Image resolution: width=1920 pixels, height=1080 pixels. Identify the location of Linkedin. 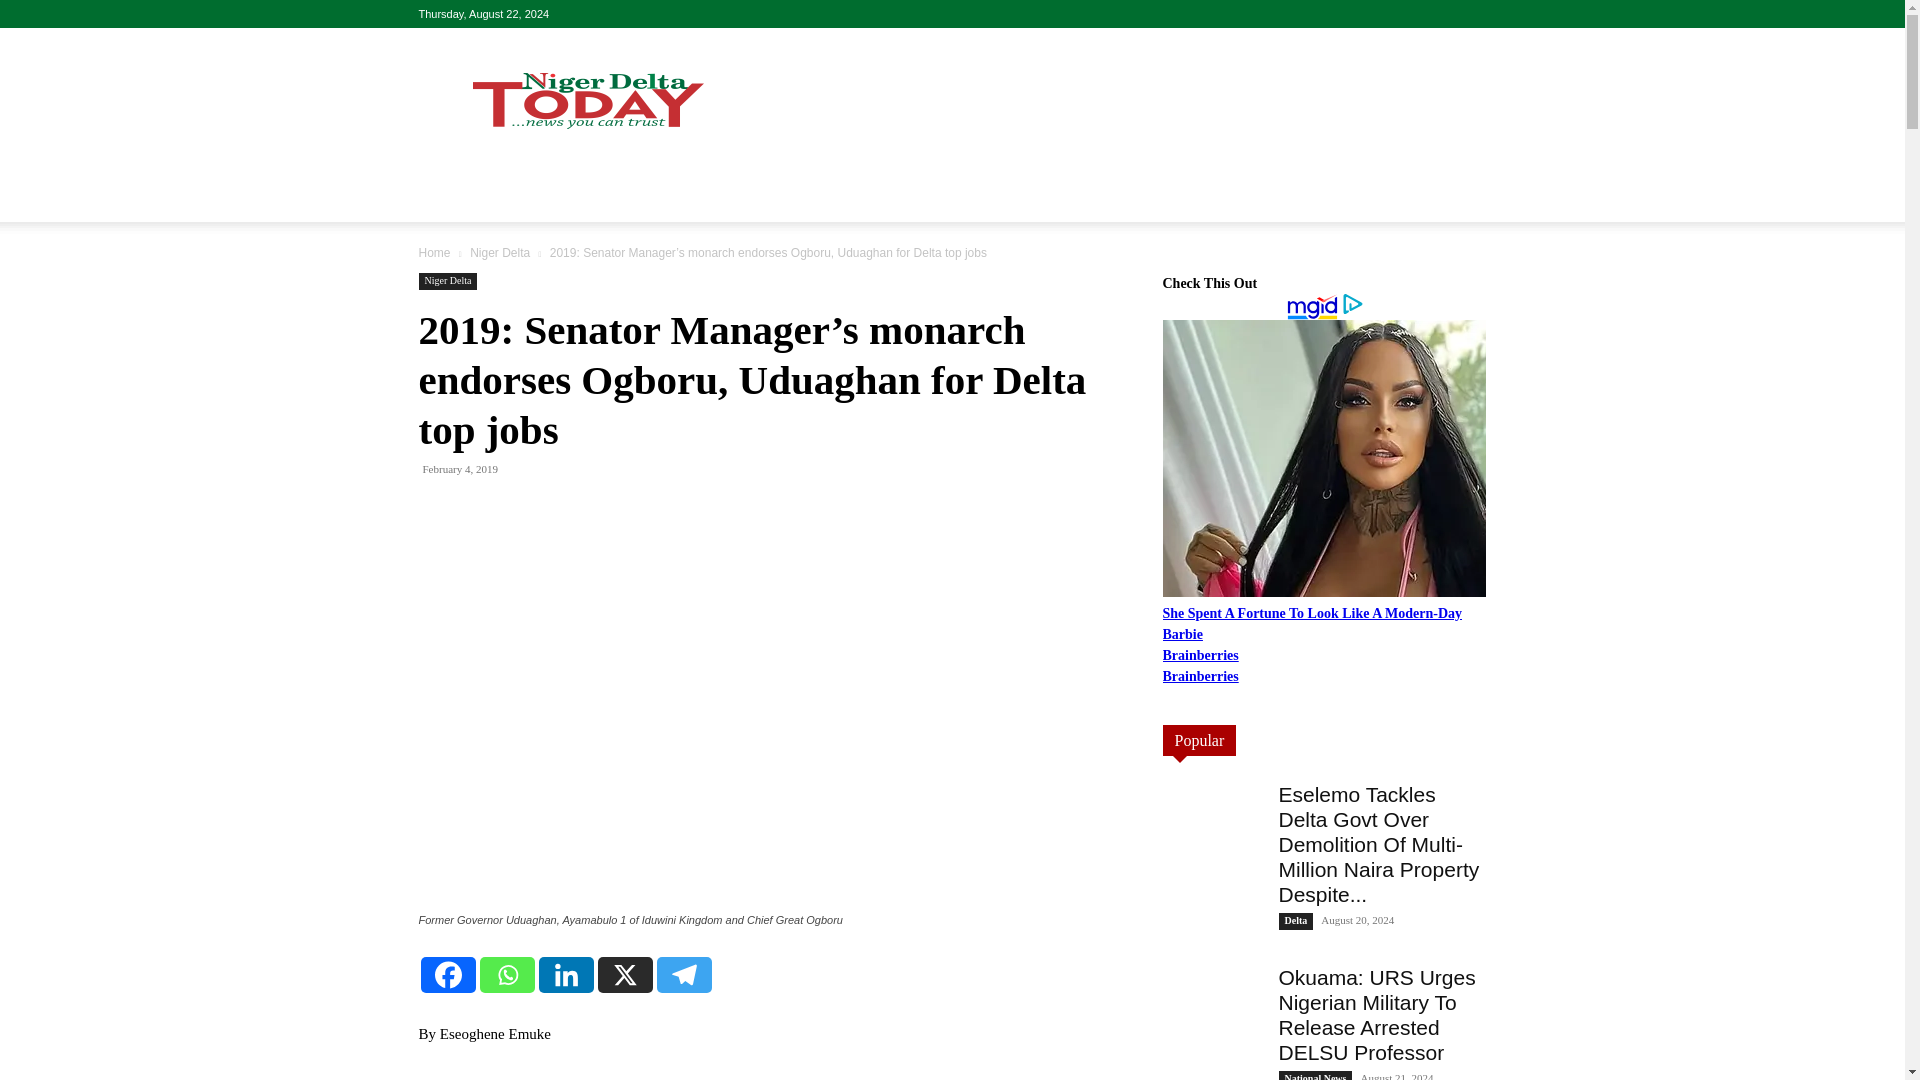
(565, 974).